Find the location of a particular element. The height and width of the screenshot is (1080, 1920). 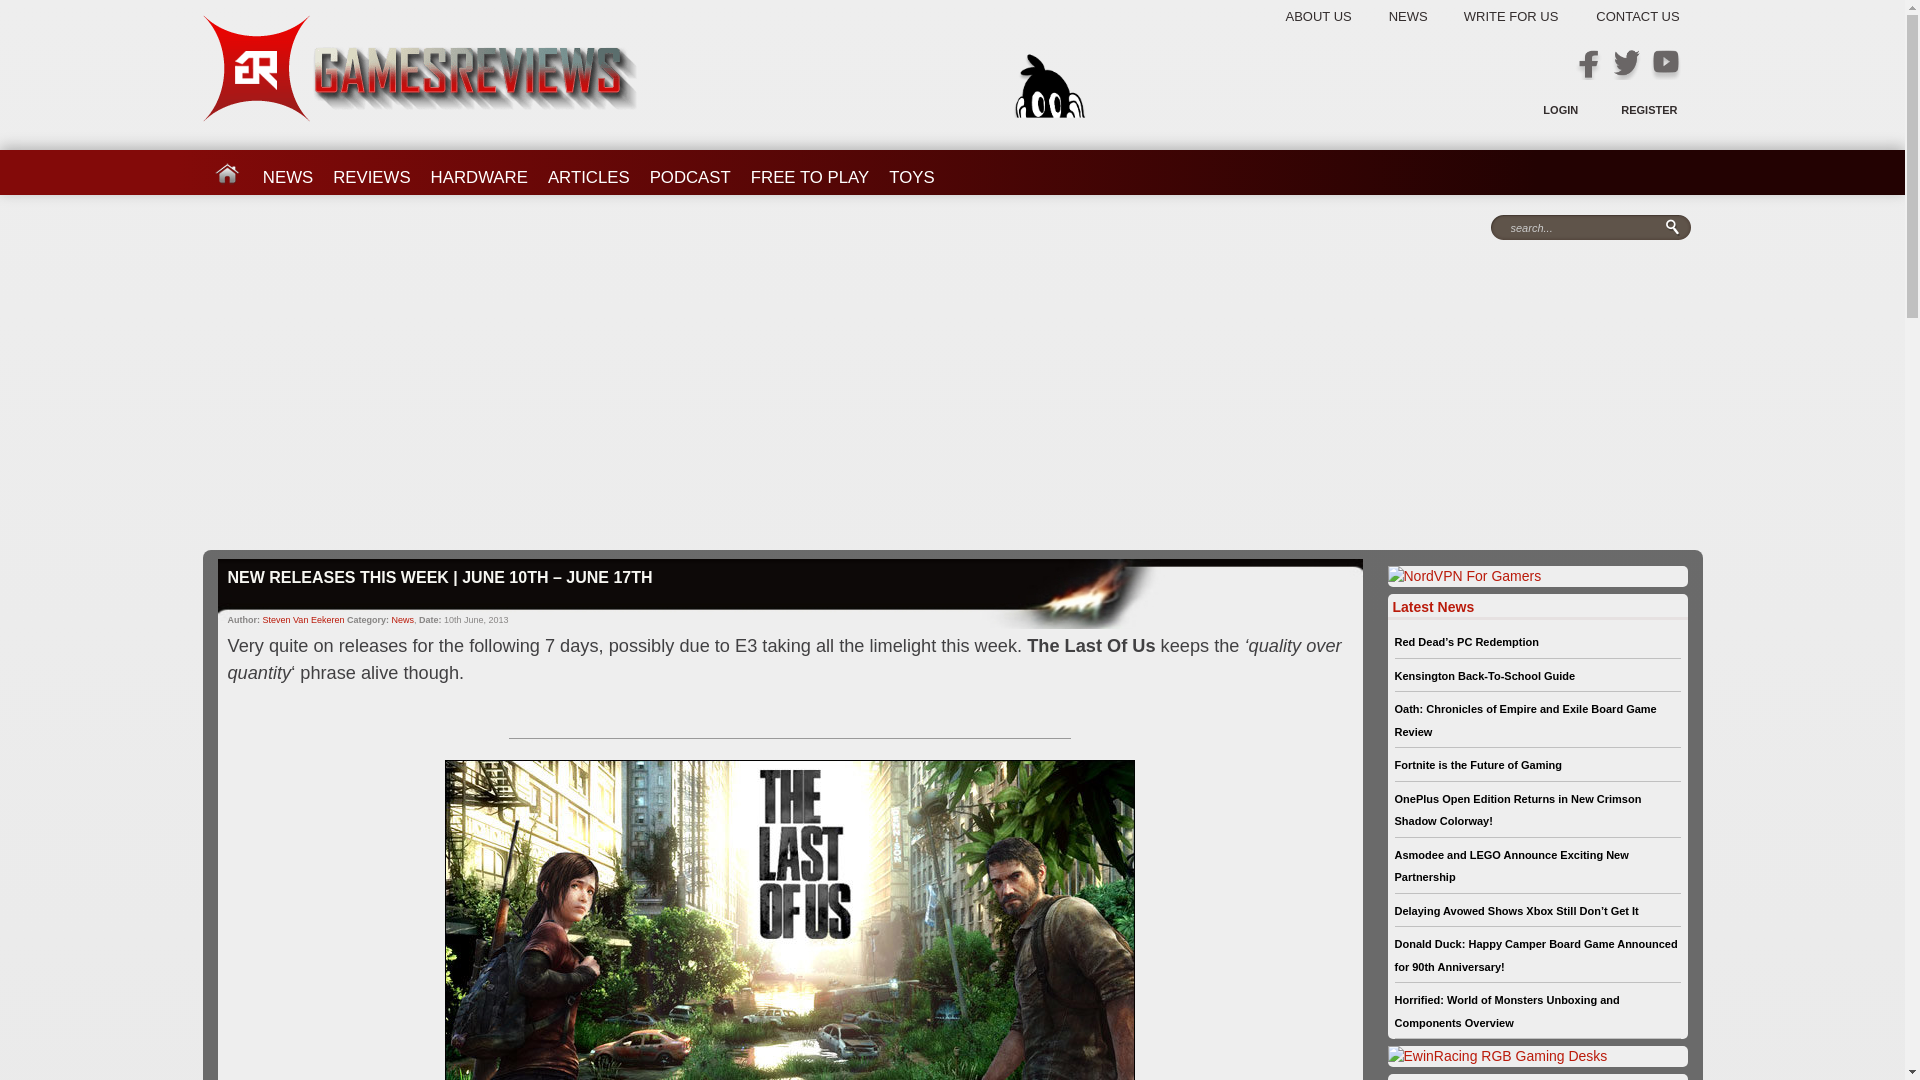

WRITE FOR US is located at coordinates (1526, 16).